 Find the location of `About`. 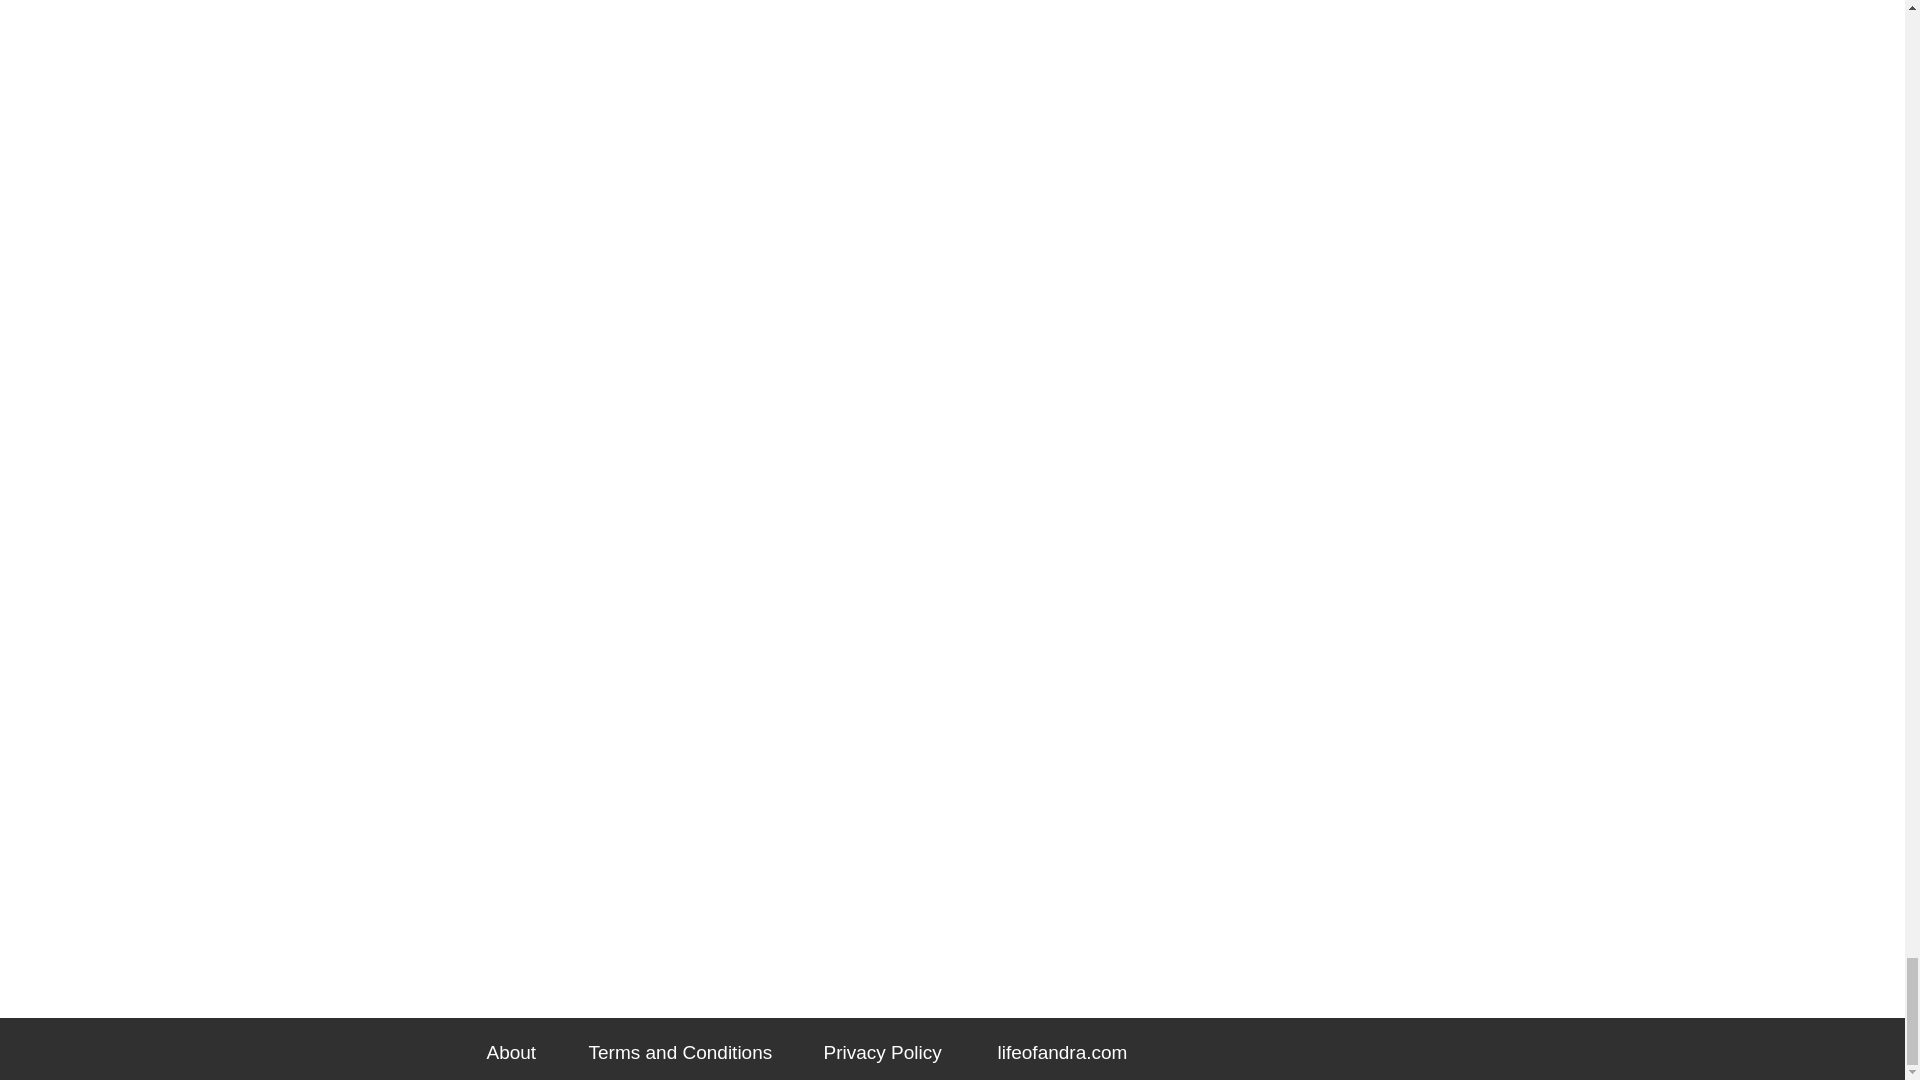

About is located at coordinates (510, 1052).